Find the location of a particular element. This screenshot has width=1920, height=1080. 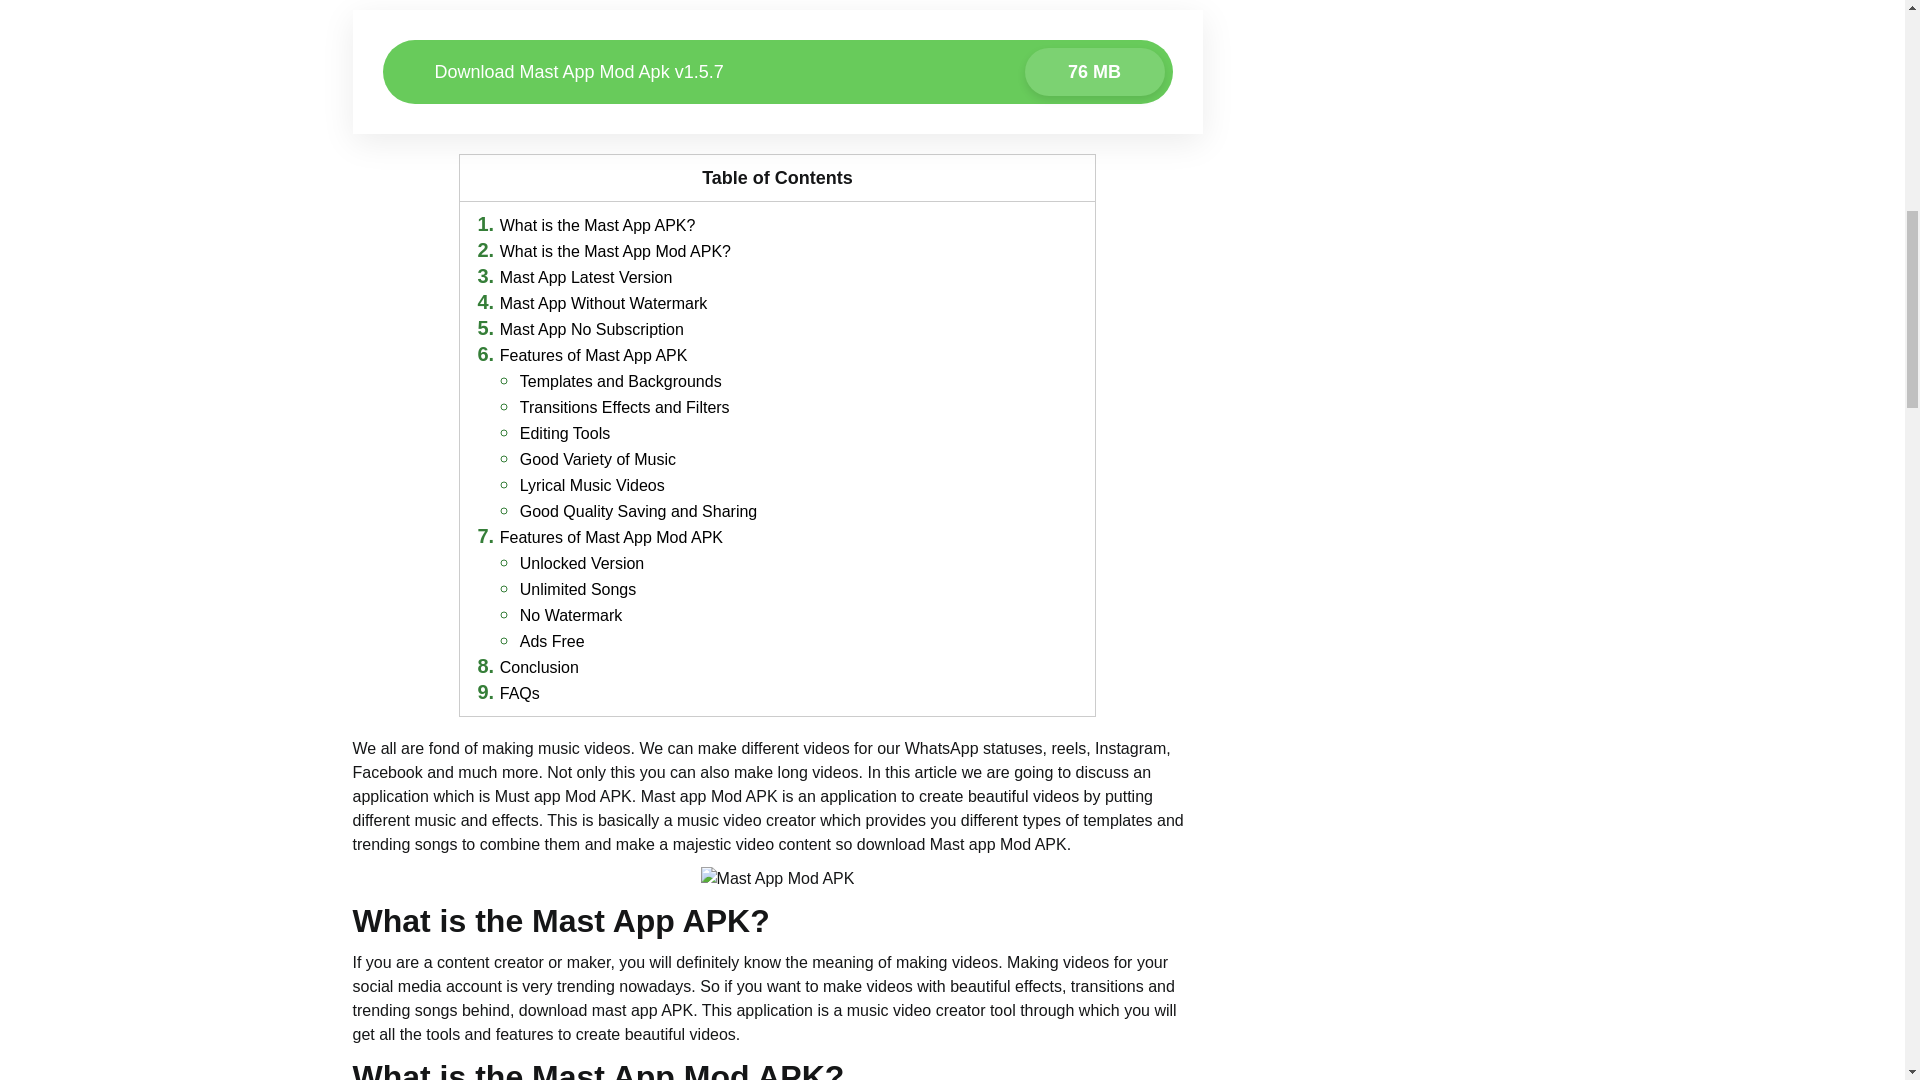

Editing Tools is located at coordinates (565, 433).